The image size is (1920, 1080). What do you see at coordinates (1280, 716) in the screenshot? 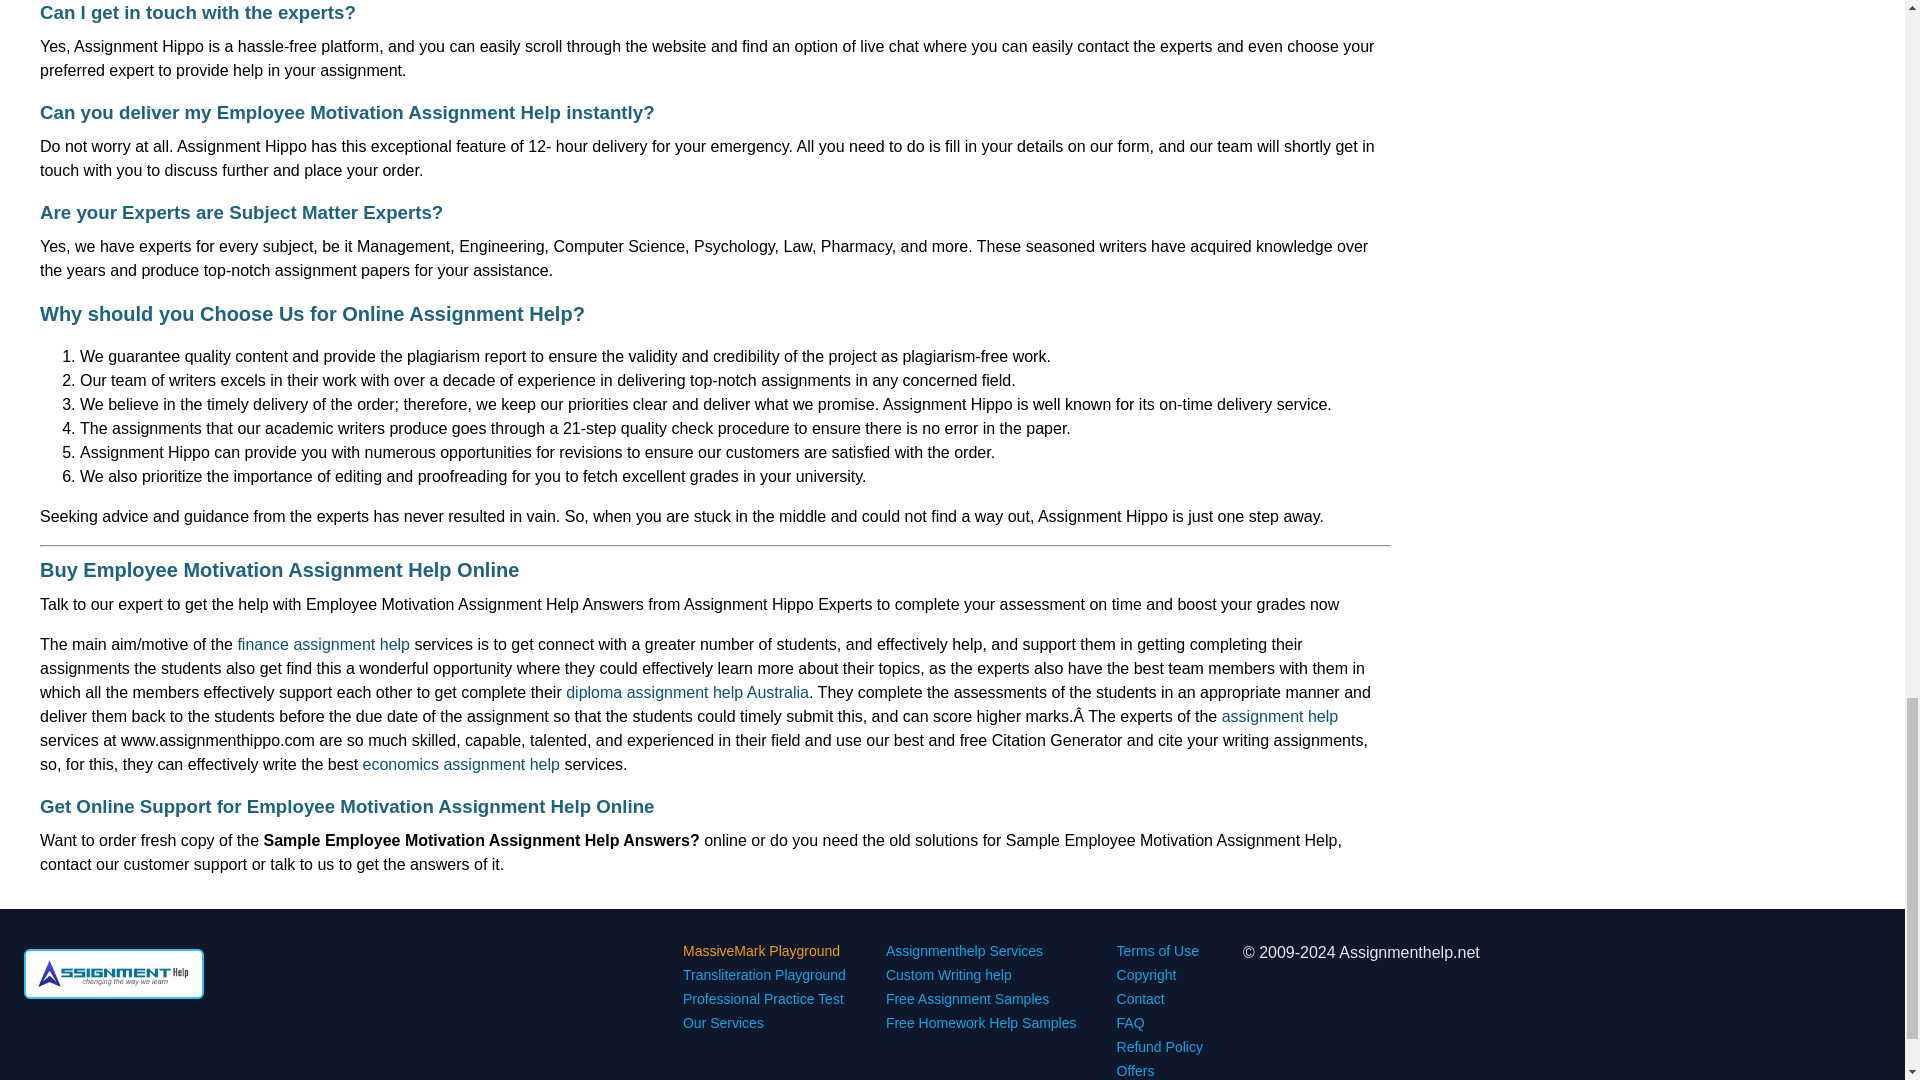
I see `assignment help` at bounding box center [1280, 716].